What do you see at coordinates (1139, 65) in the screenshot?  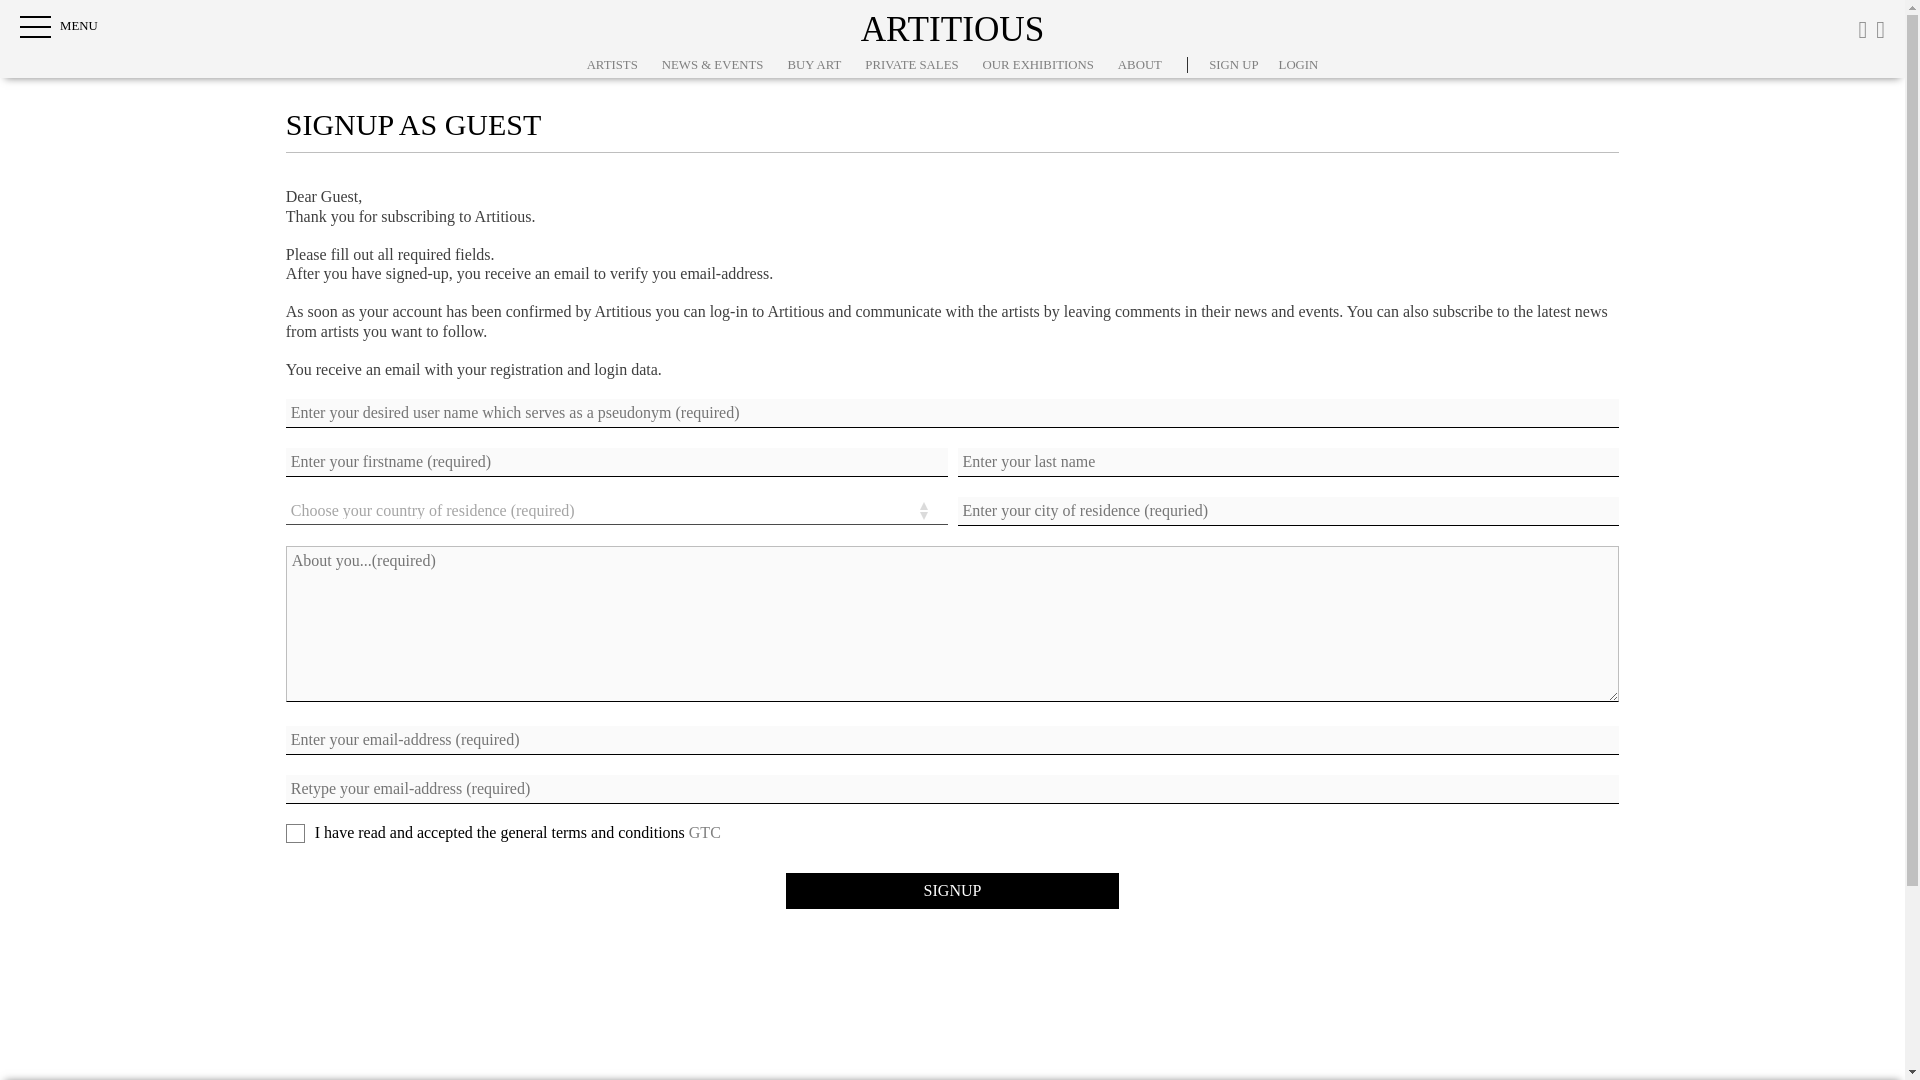 I see `ABOUT` at bounding box center [1139, 65].